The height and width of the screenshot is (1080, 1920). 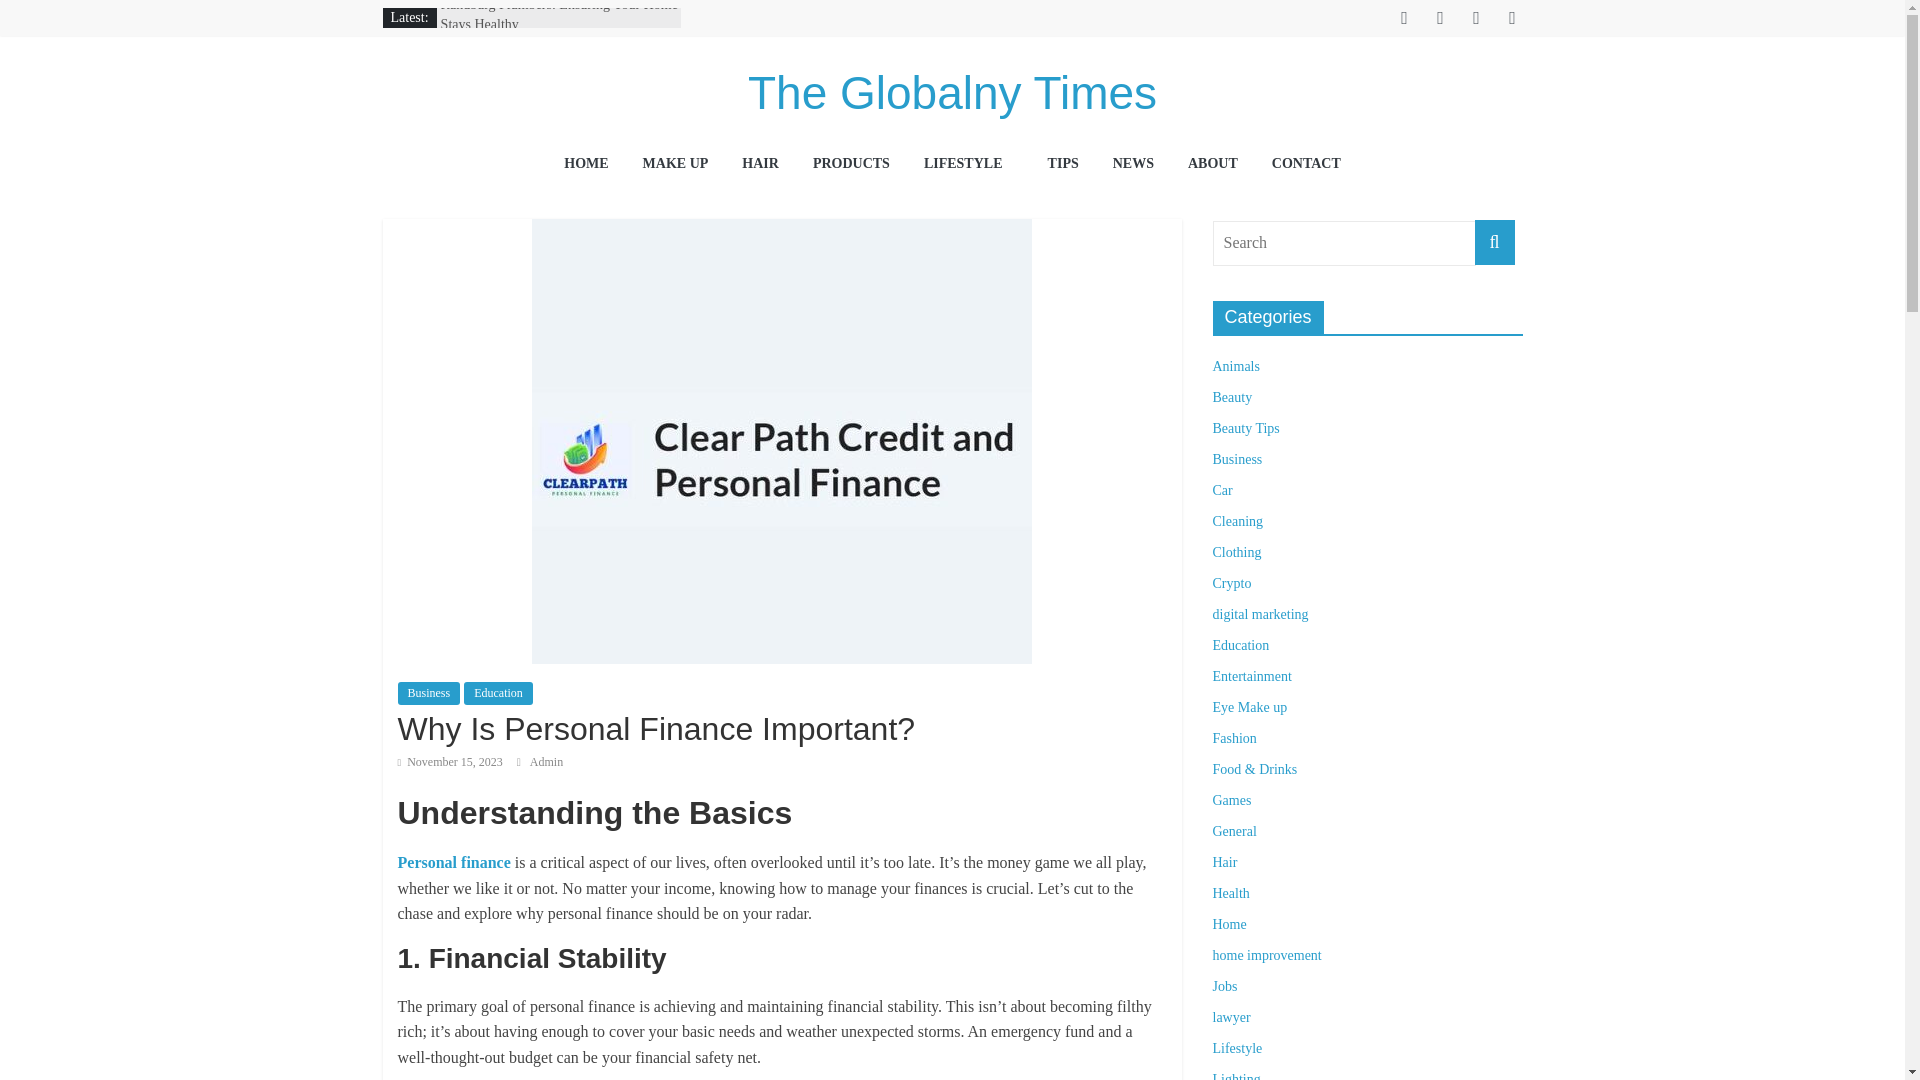 What do you see at coordinates (676, 165) in the screenshot?
I see `MAKE UP` at bounding box center [676, 165].